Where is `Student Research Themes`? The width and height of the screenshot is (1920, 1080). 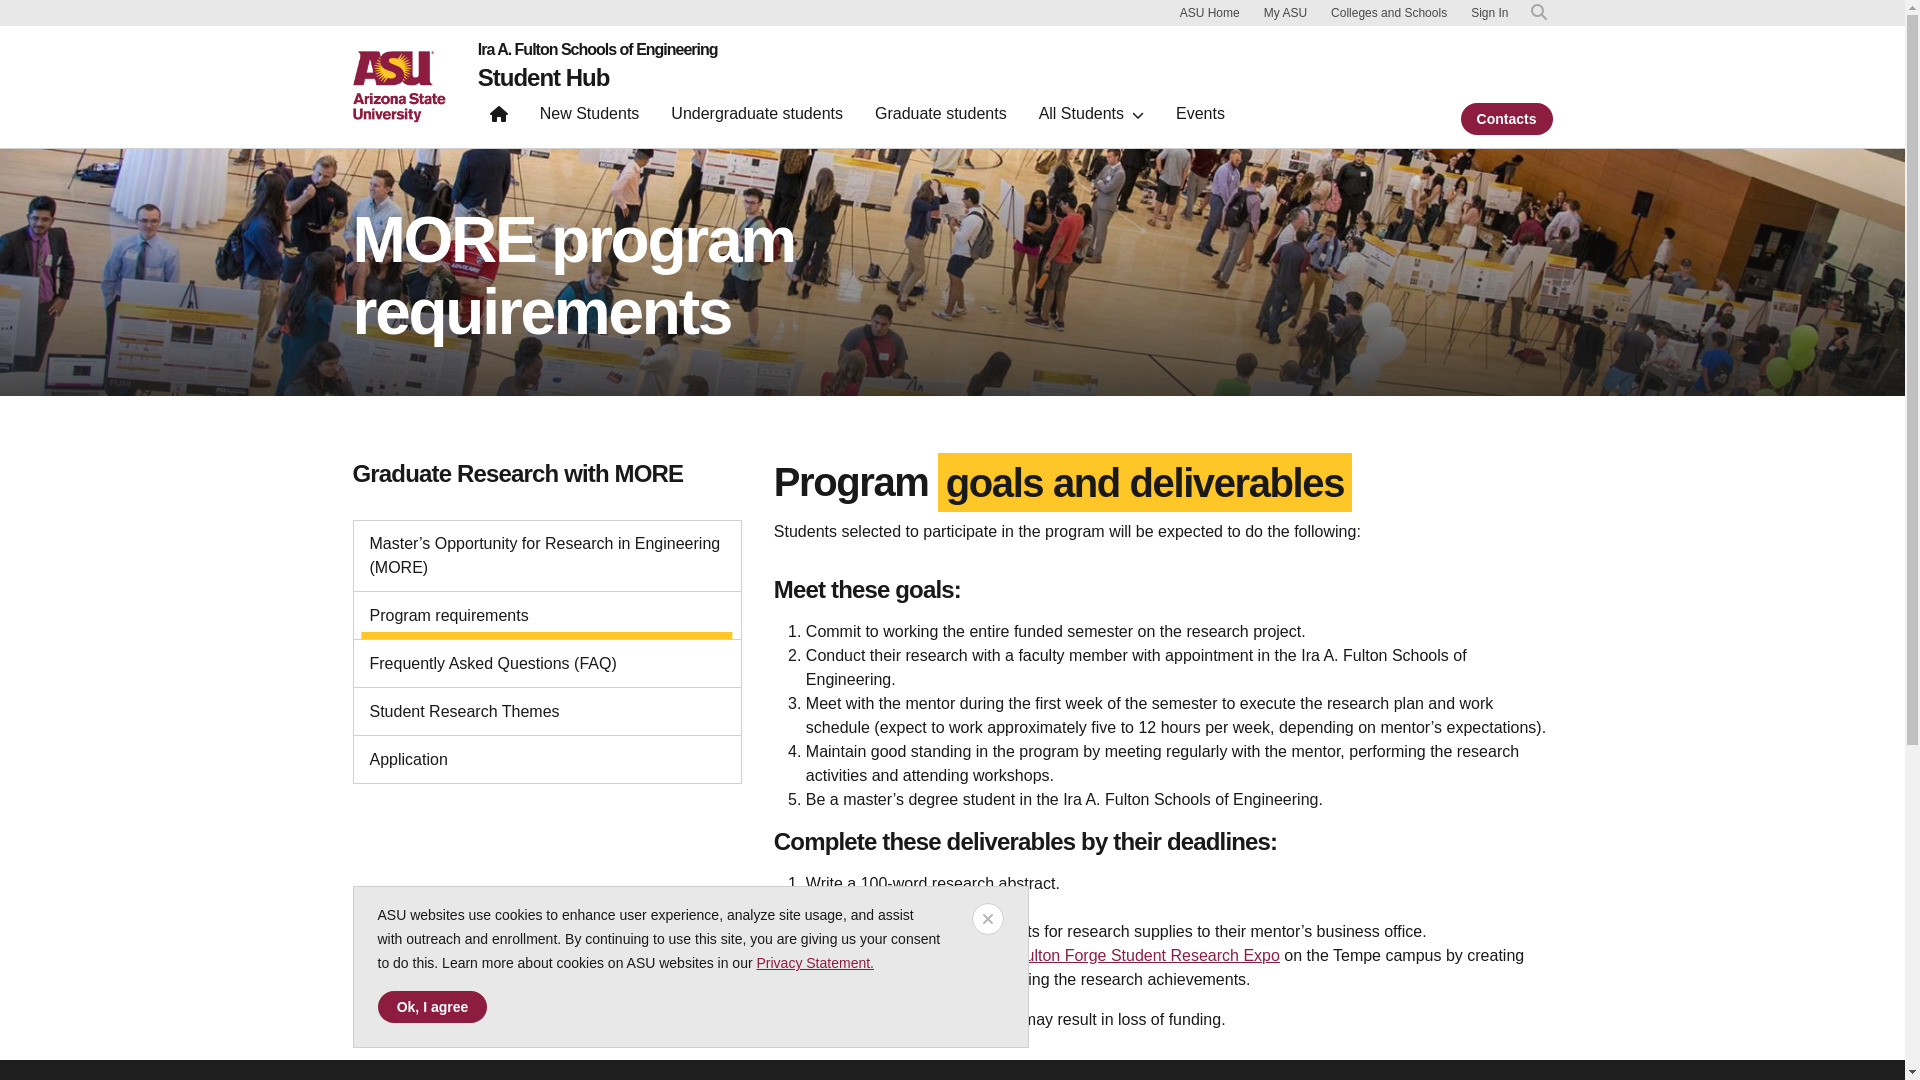 Student Research Themes is located at coordinates (548, 711).